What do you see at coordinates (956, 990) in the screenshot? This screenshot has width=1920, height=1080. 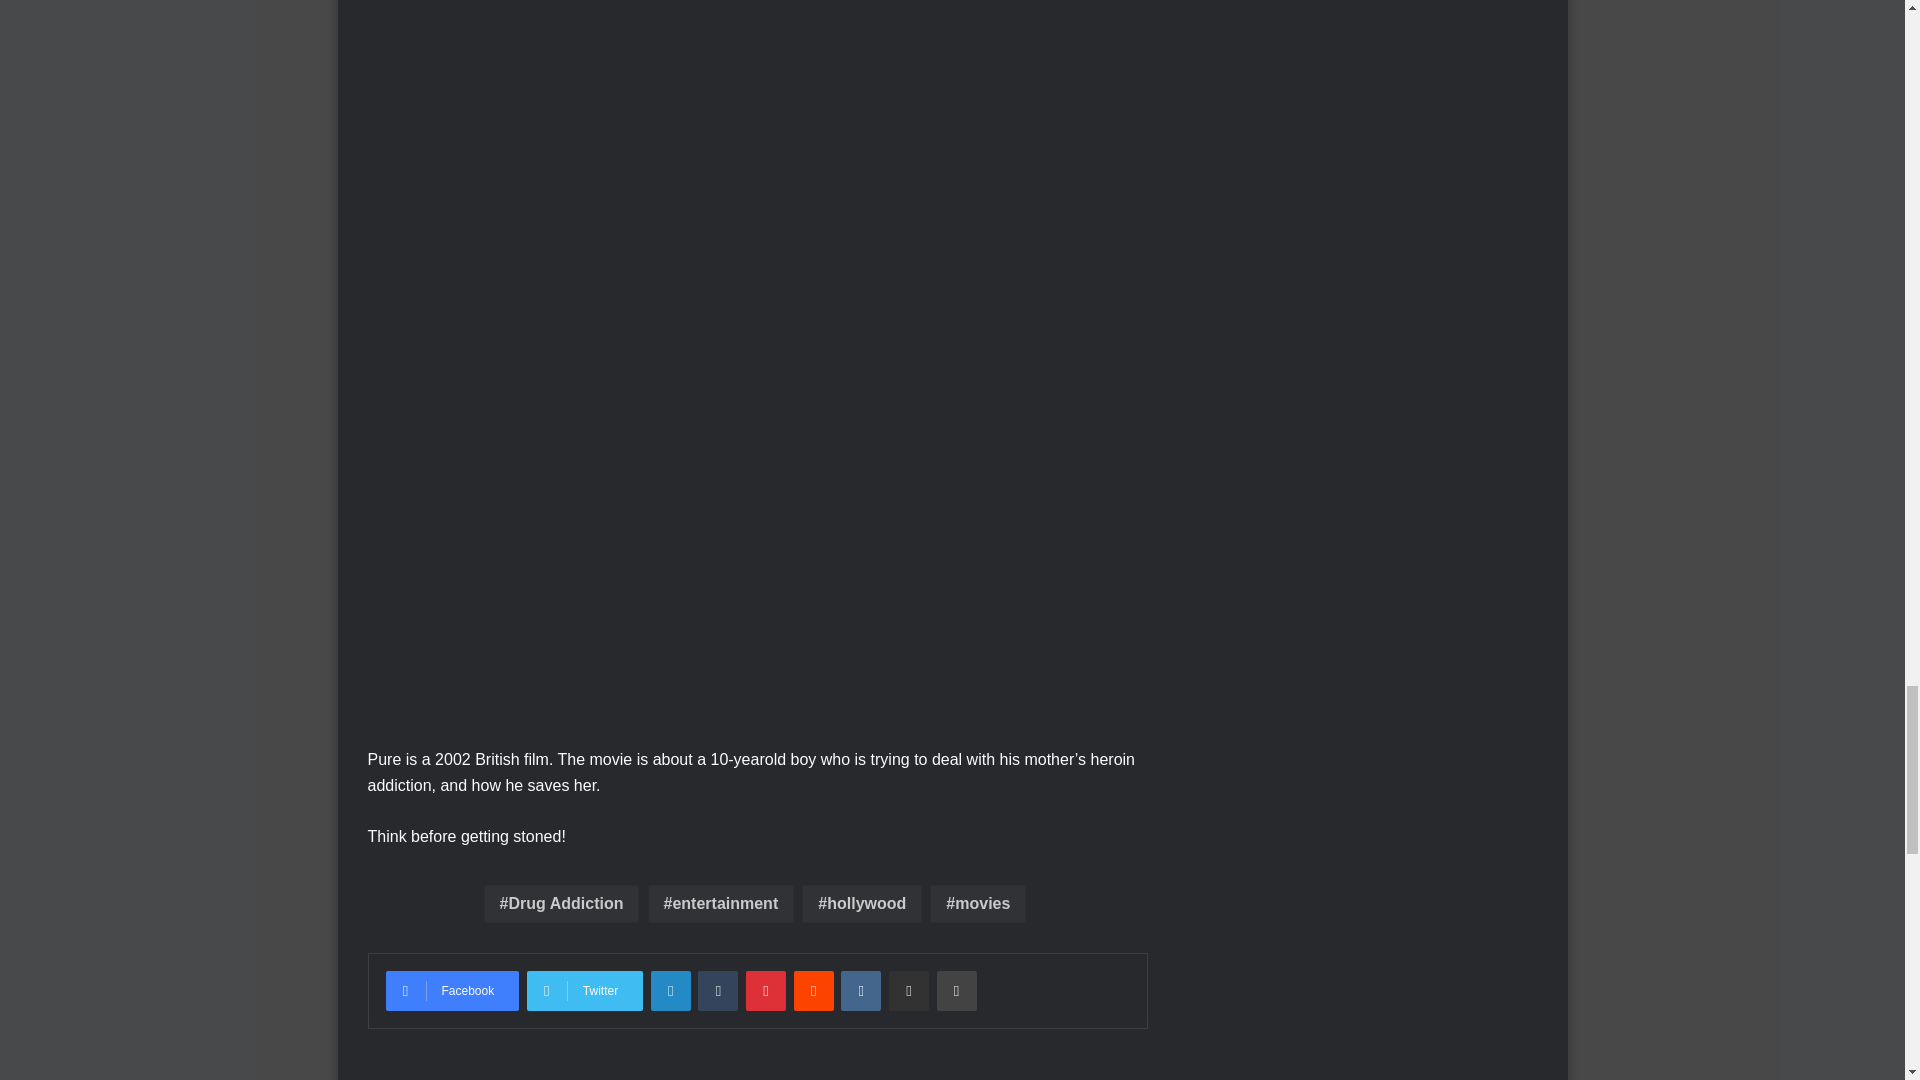 I see `Print` at bounding box center [956, 990].